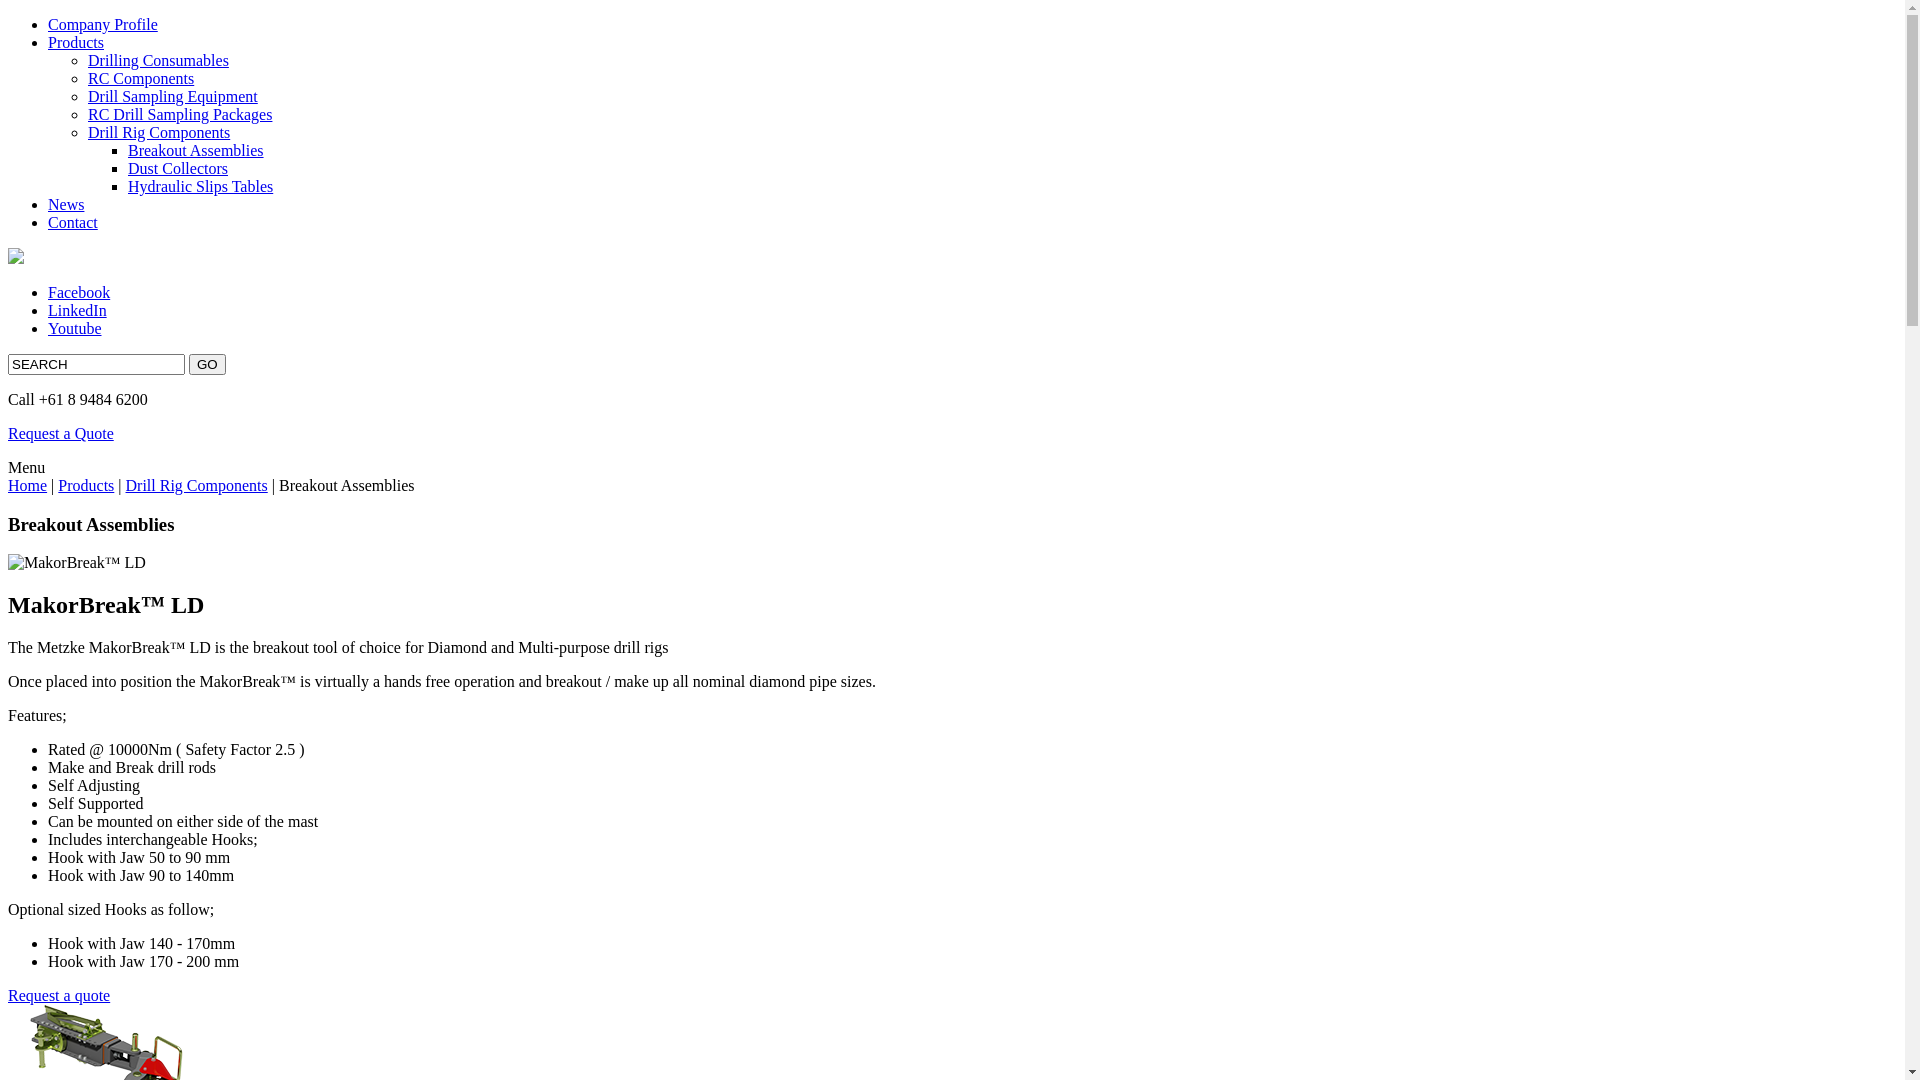 The height and width of the screenshot is (1080, 1920). What do you see at coordinates (59, 996) in the screenshot?
I see `Request a quote` at bounding box center [59, 996].